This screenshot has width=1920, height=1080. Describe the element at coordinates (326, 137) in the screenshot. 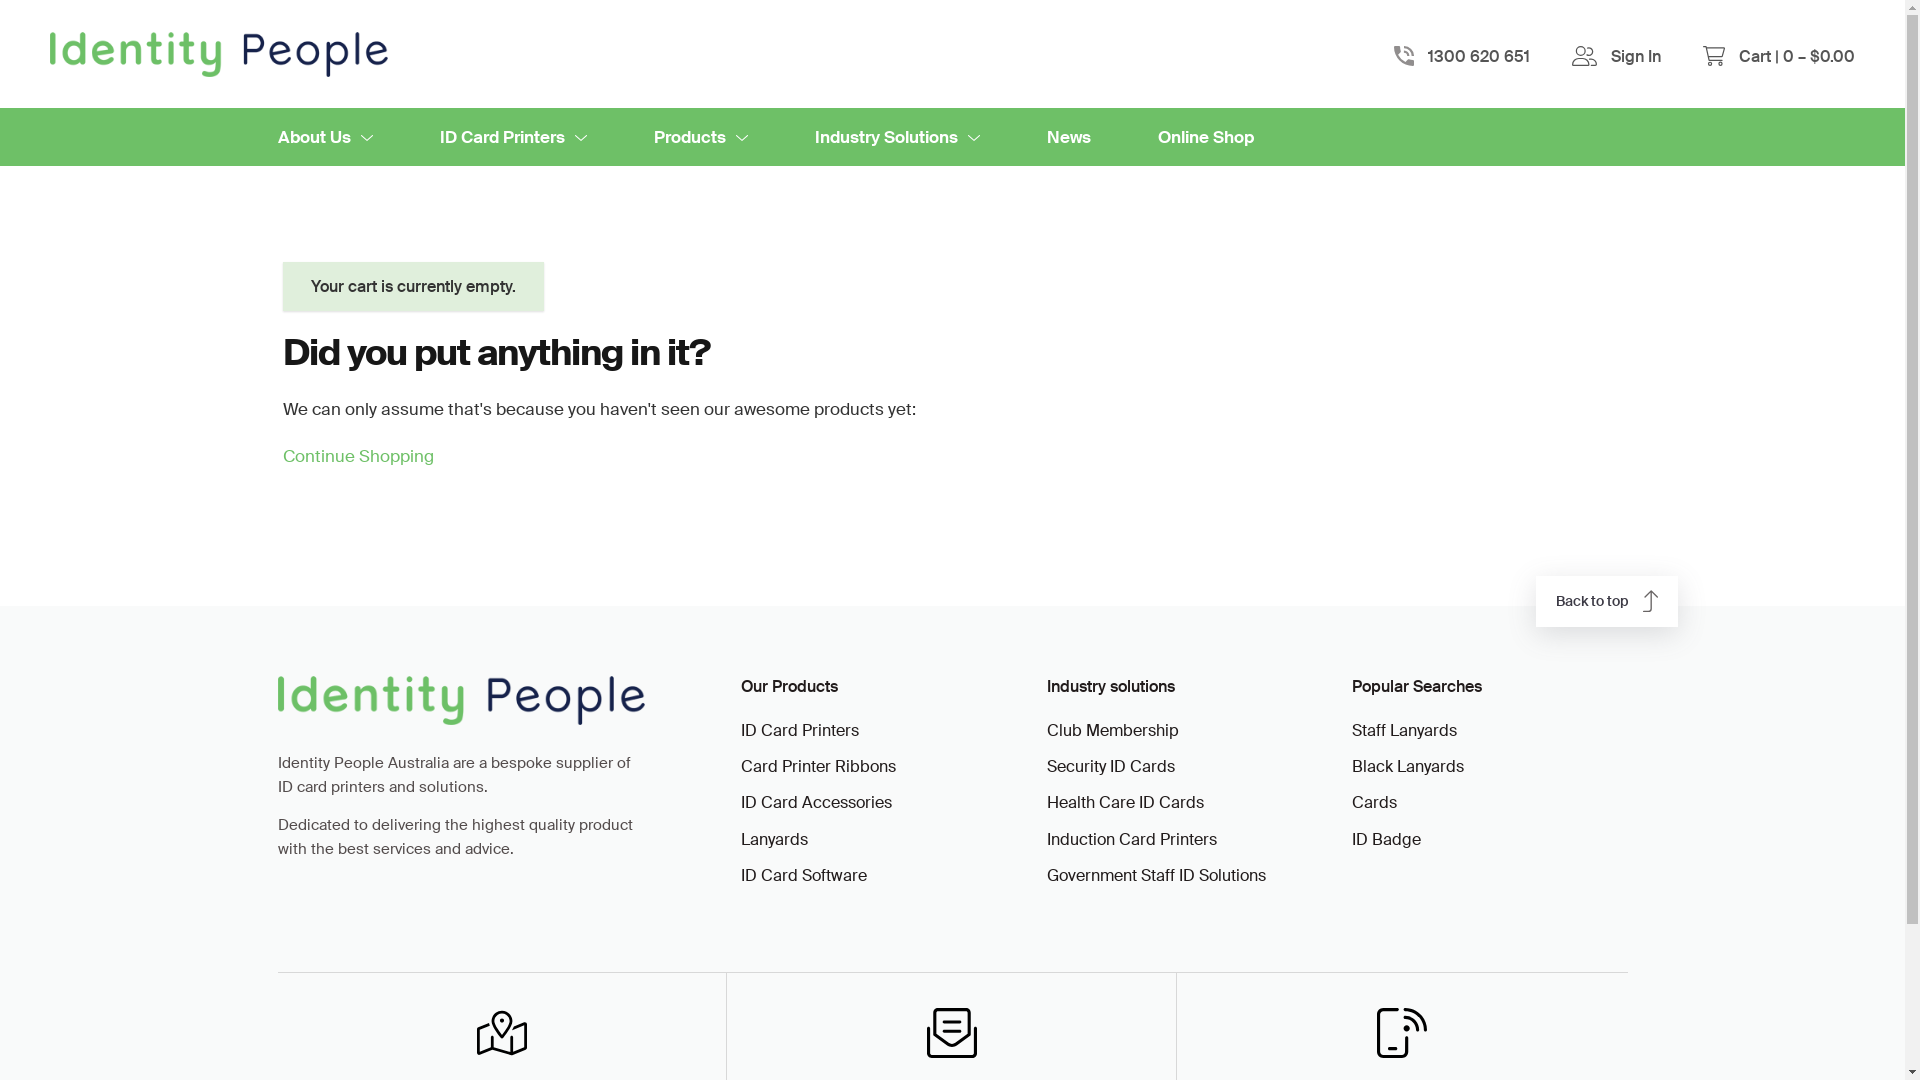

I see `About Us` at that location.